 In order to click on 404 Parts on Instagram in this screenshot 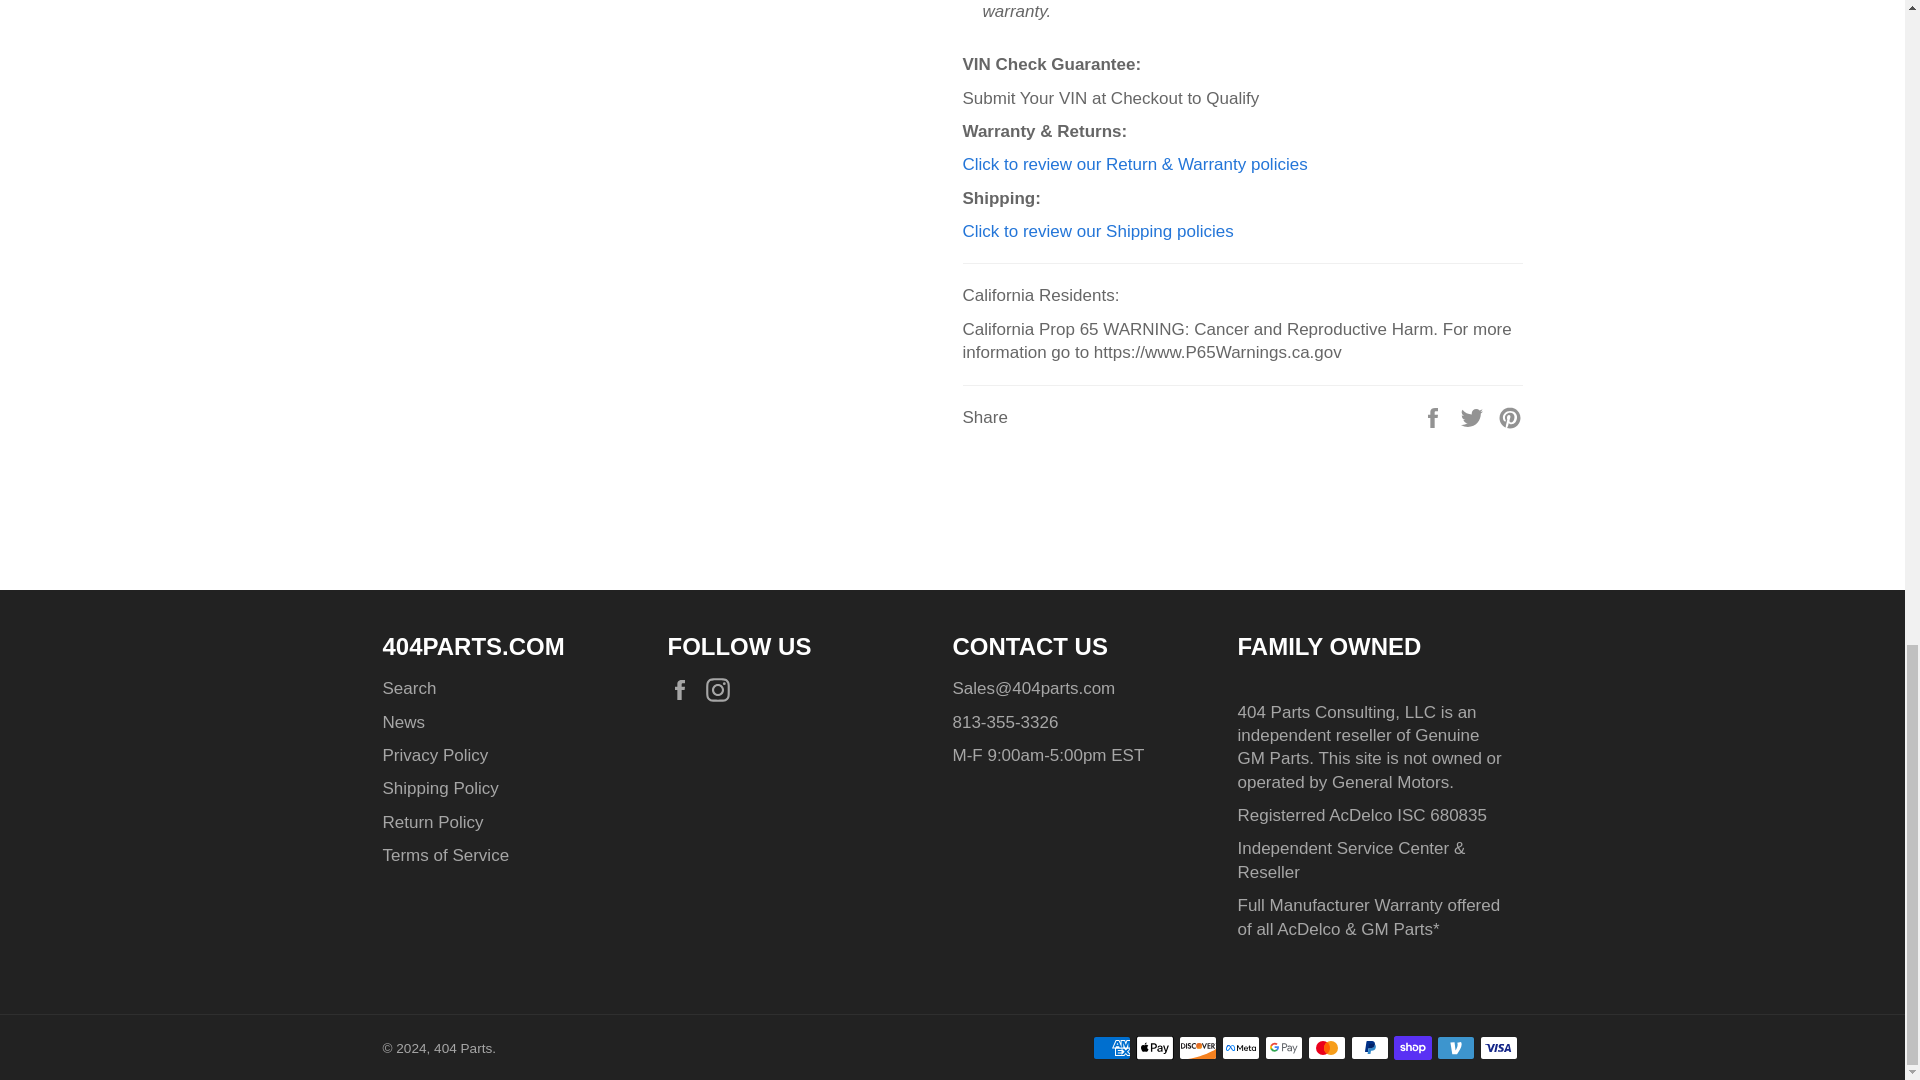, I will do `click(722, 690)`.